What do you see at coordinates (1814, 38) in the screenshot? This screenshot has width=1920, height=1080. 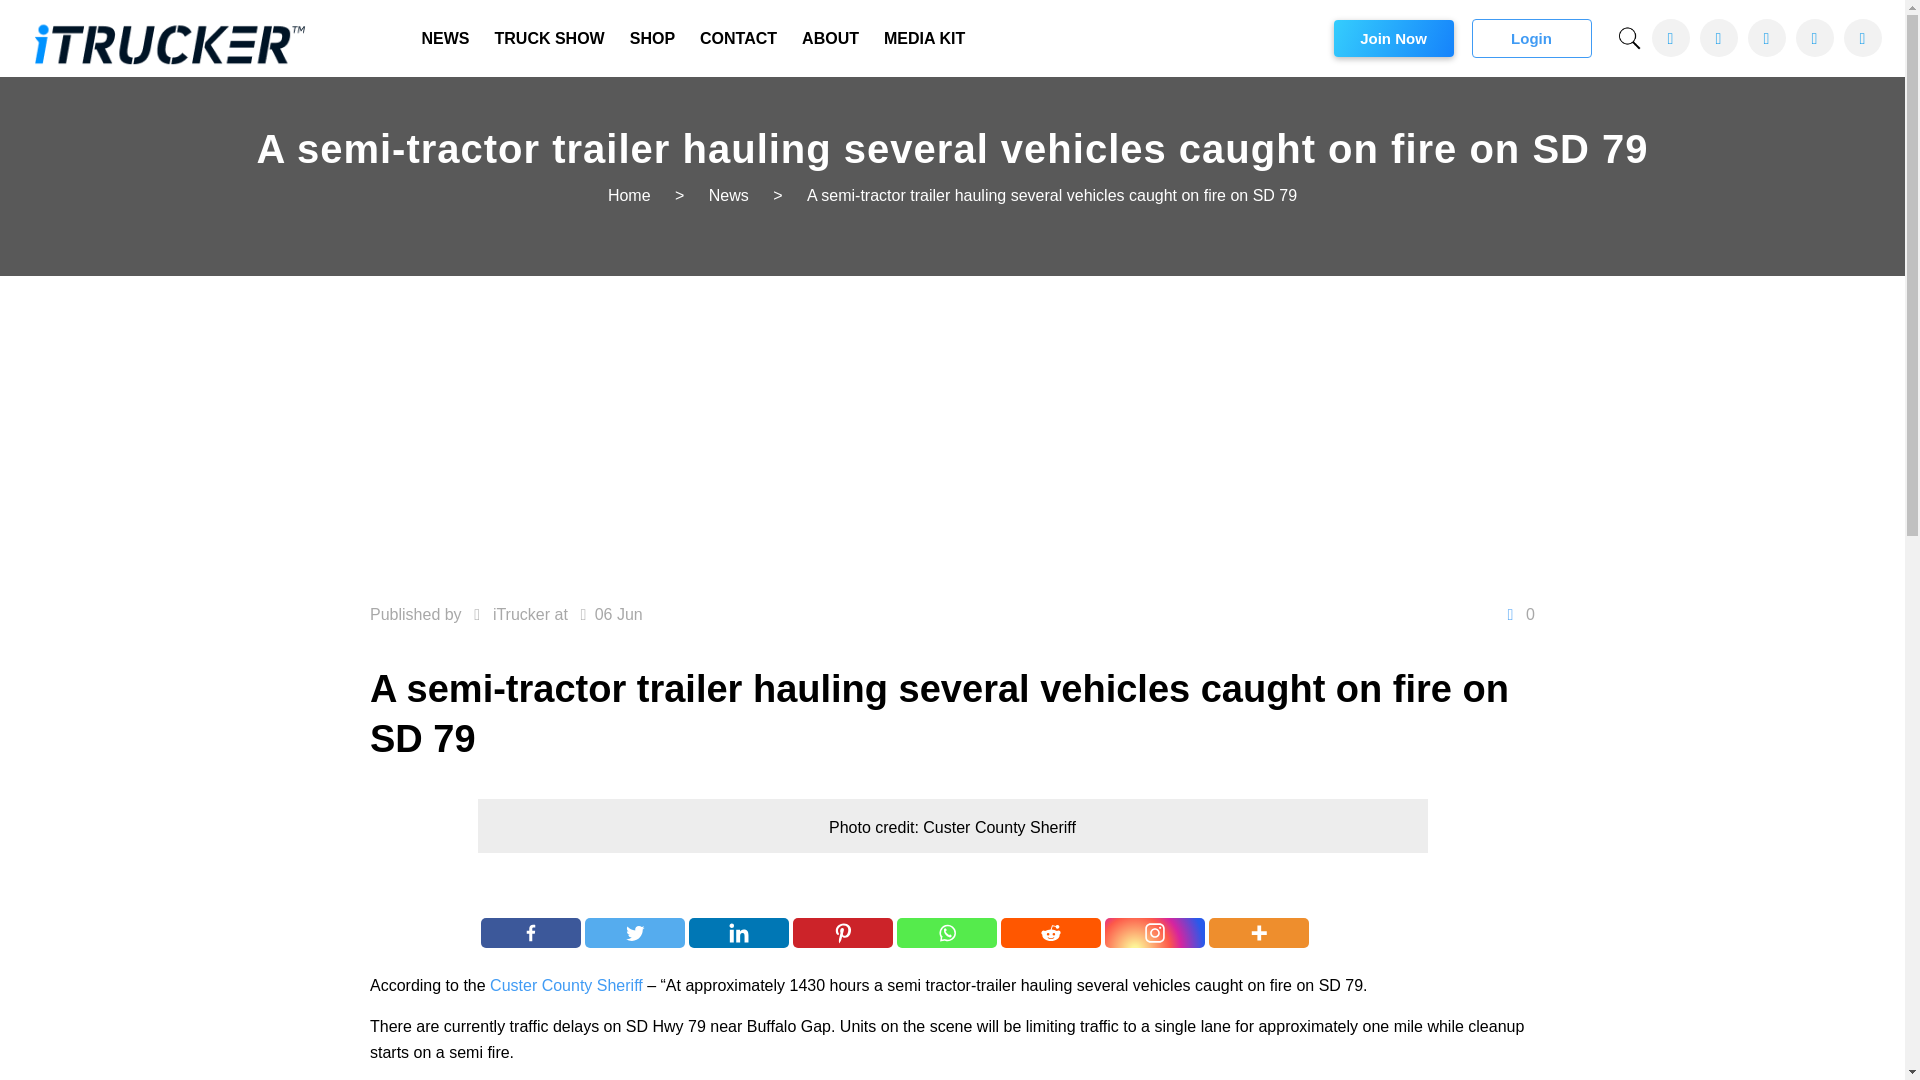 I see `LinkedIn` at bounding box center [1814, 38].